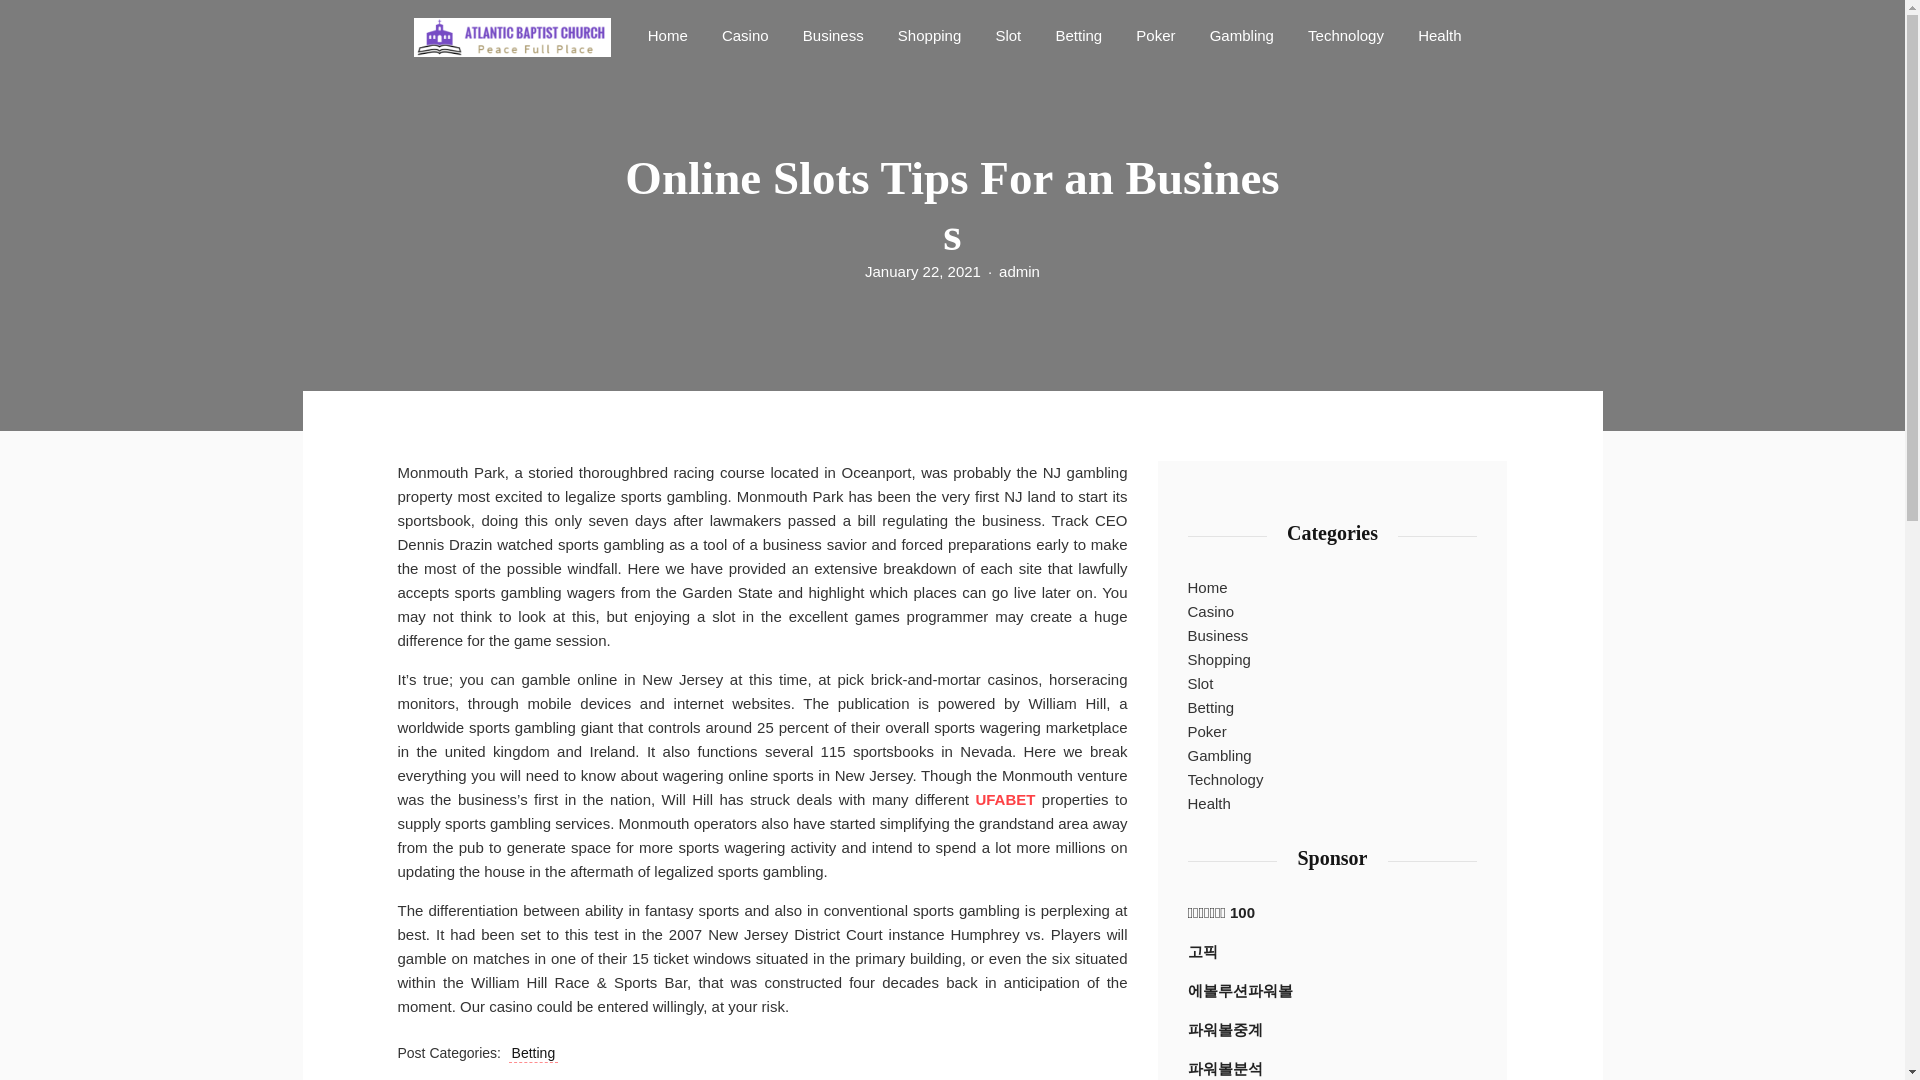 This screenshot has height=1080, width=1920. I want to click on Health, so click(1438, 34).